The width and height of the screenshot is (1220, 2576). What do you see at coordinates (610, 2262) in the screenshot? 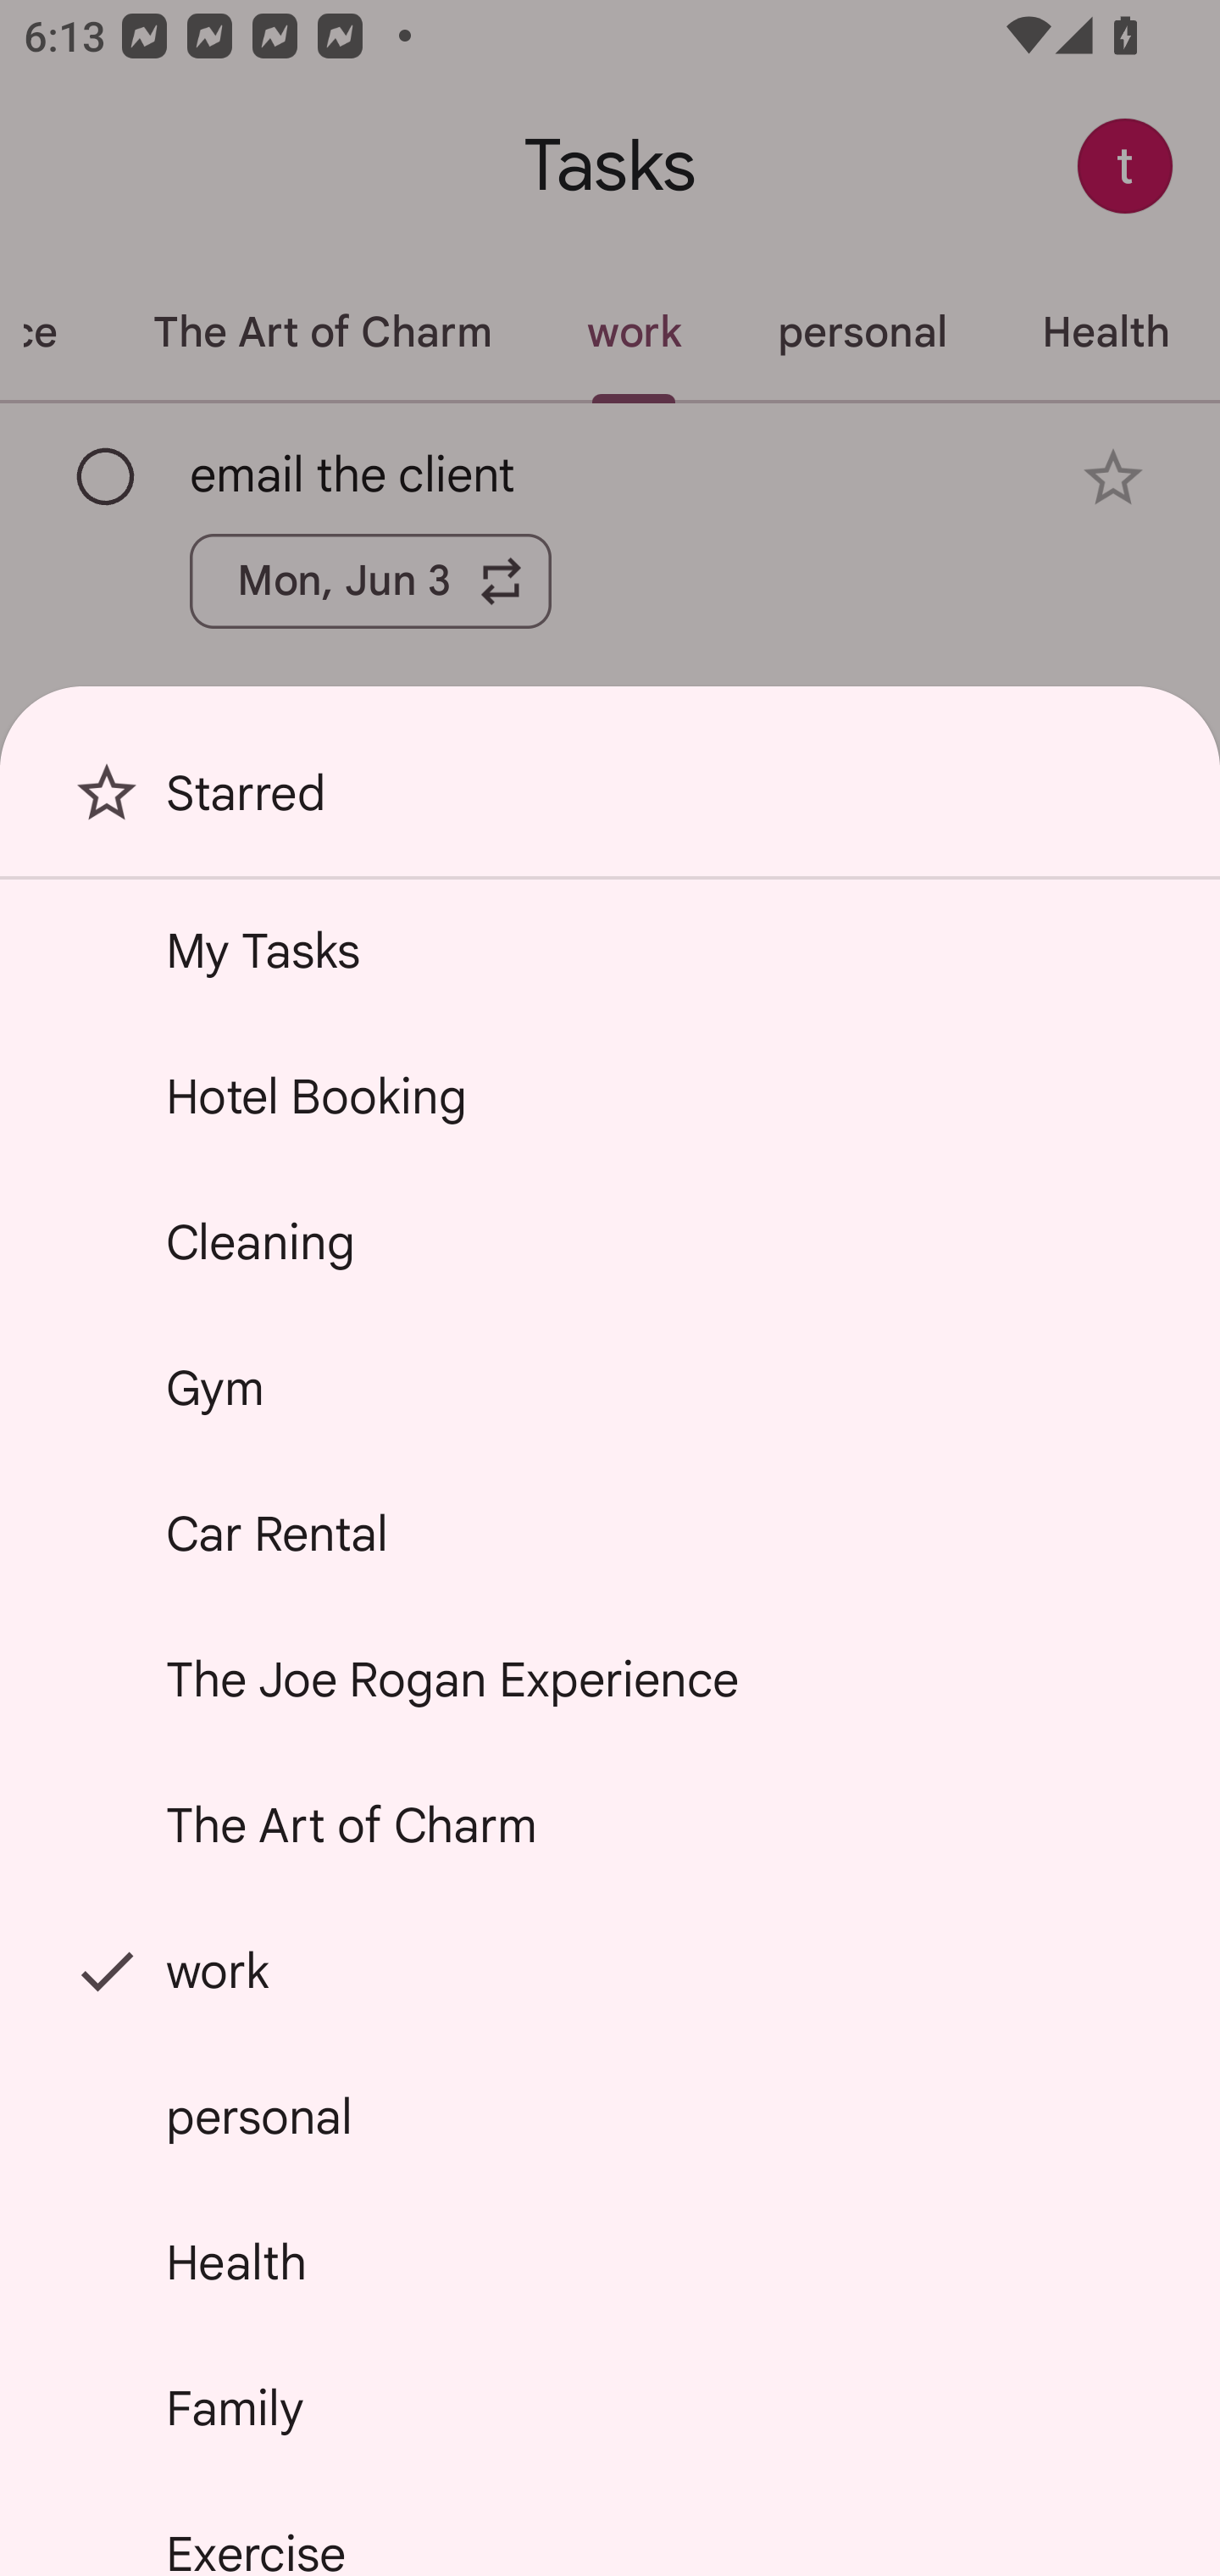
I see `Health` at bounding box center [610, 2262].